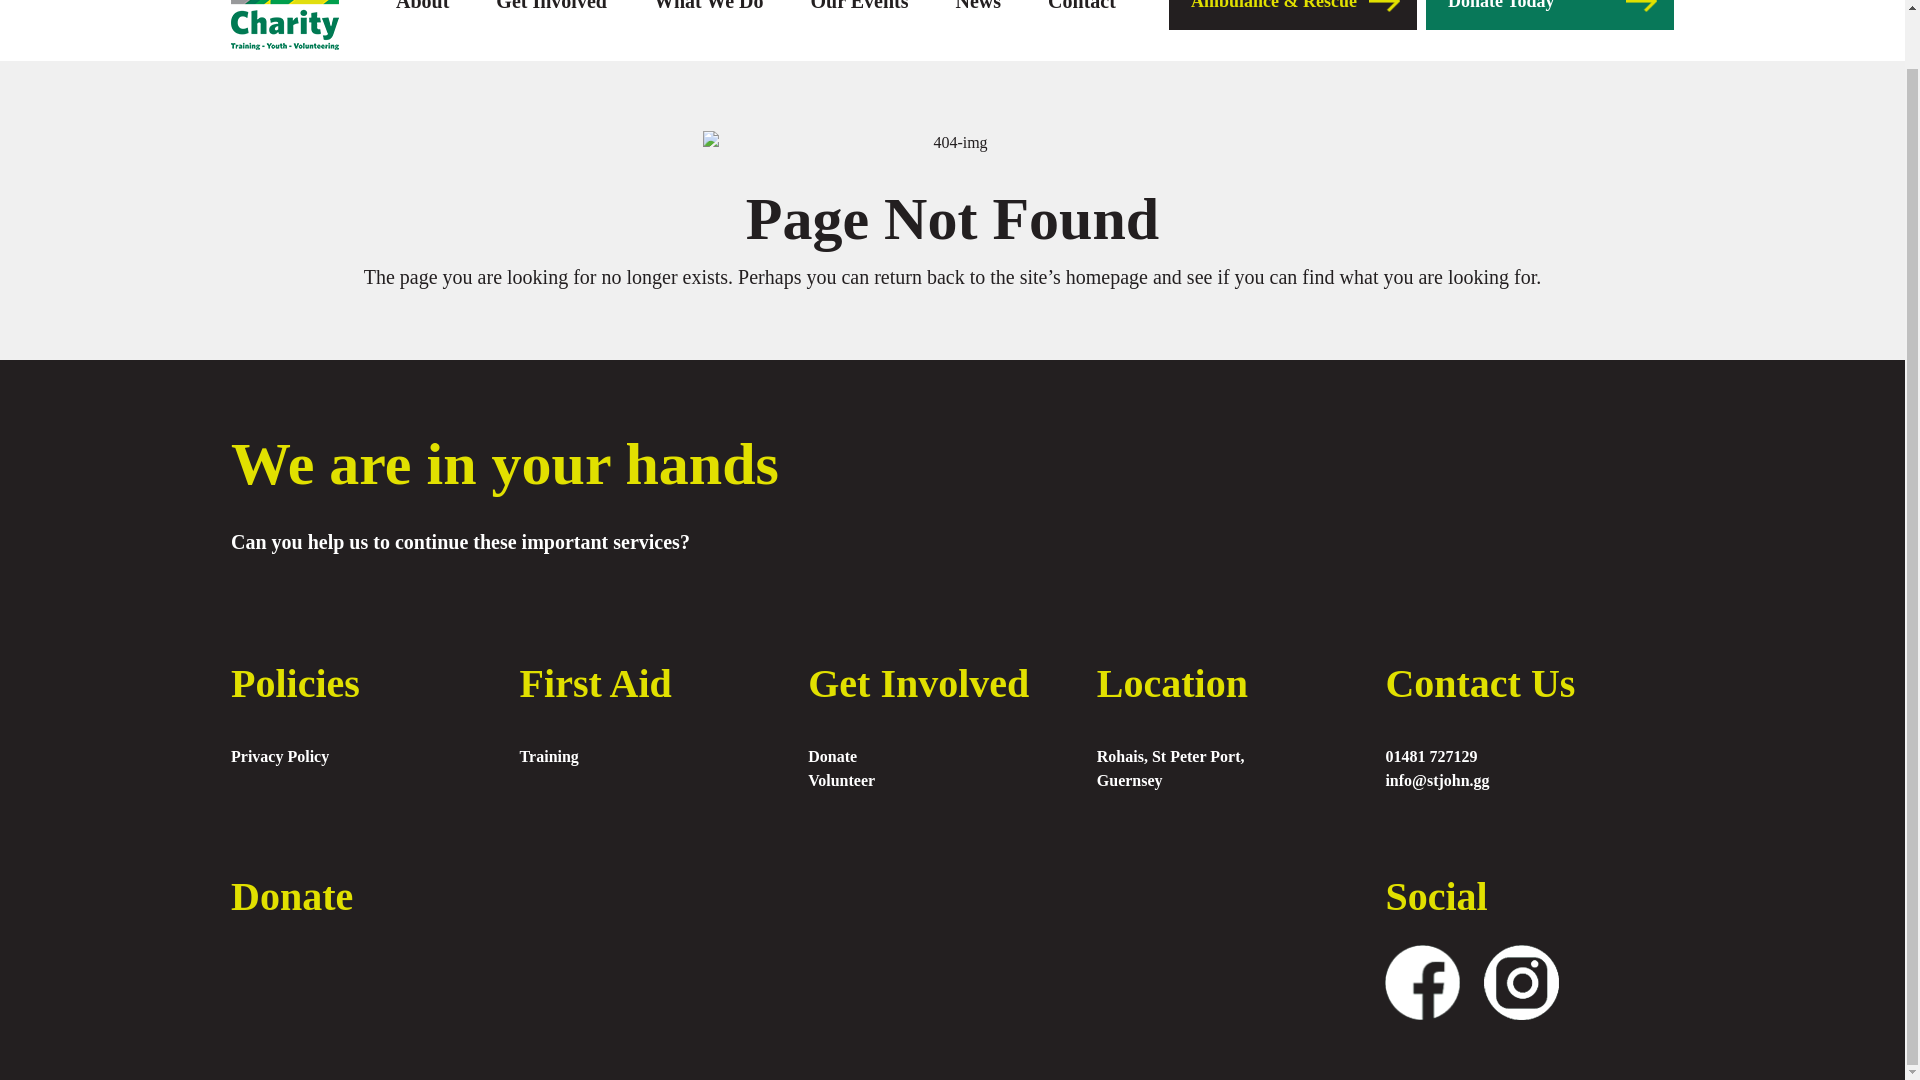 Image resolution: width=1920 pixels, height=1080 pixels. I want to click on 01481 727129, so click(1529, 756).